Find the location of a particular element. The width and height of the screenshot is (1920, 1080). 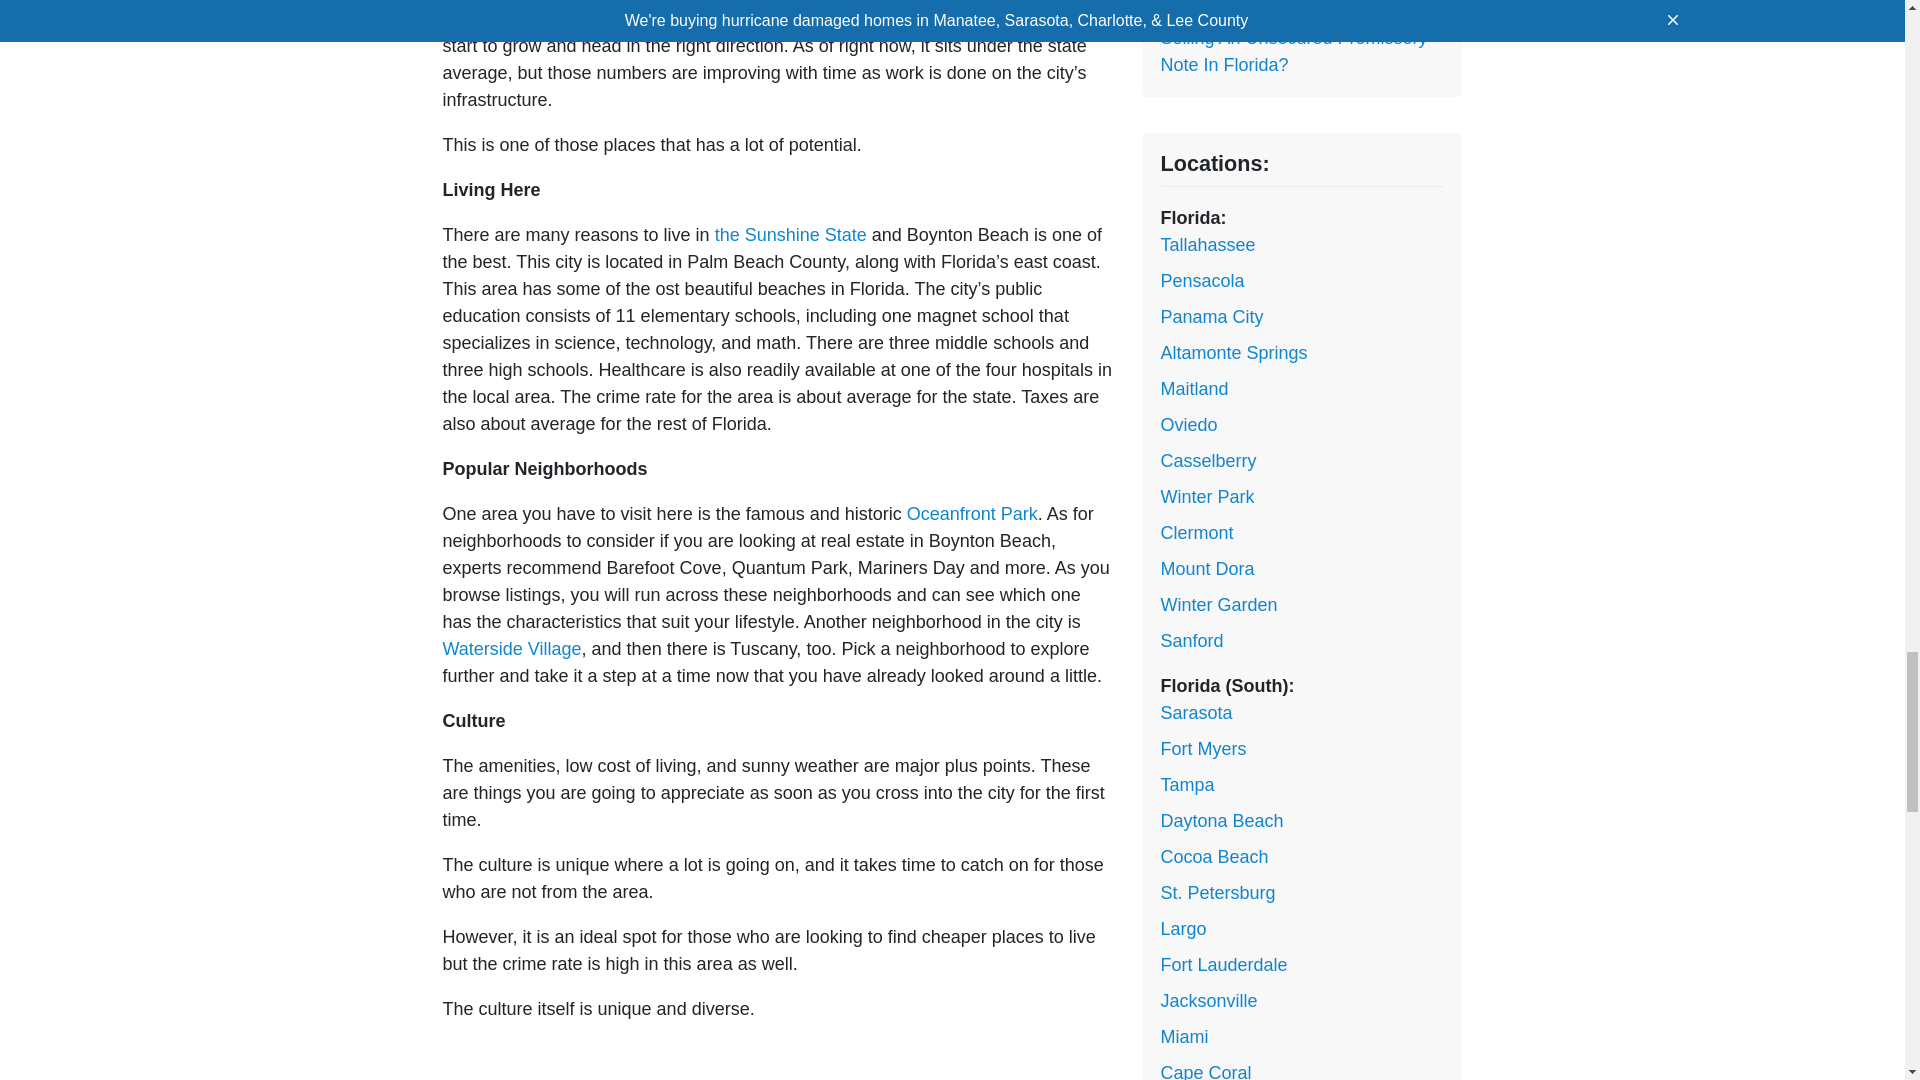

Casselberry is located at coordinates (1207, 460).